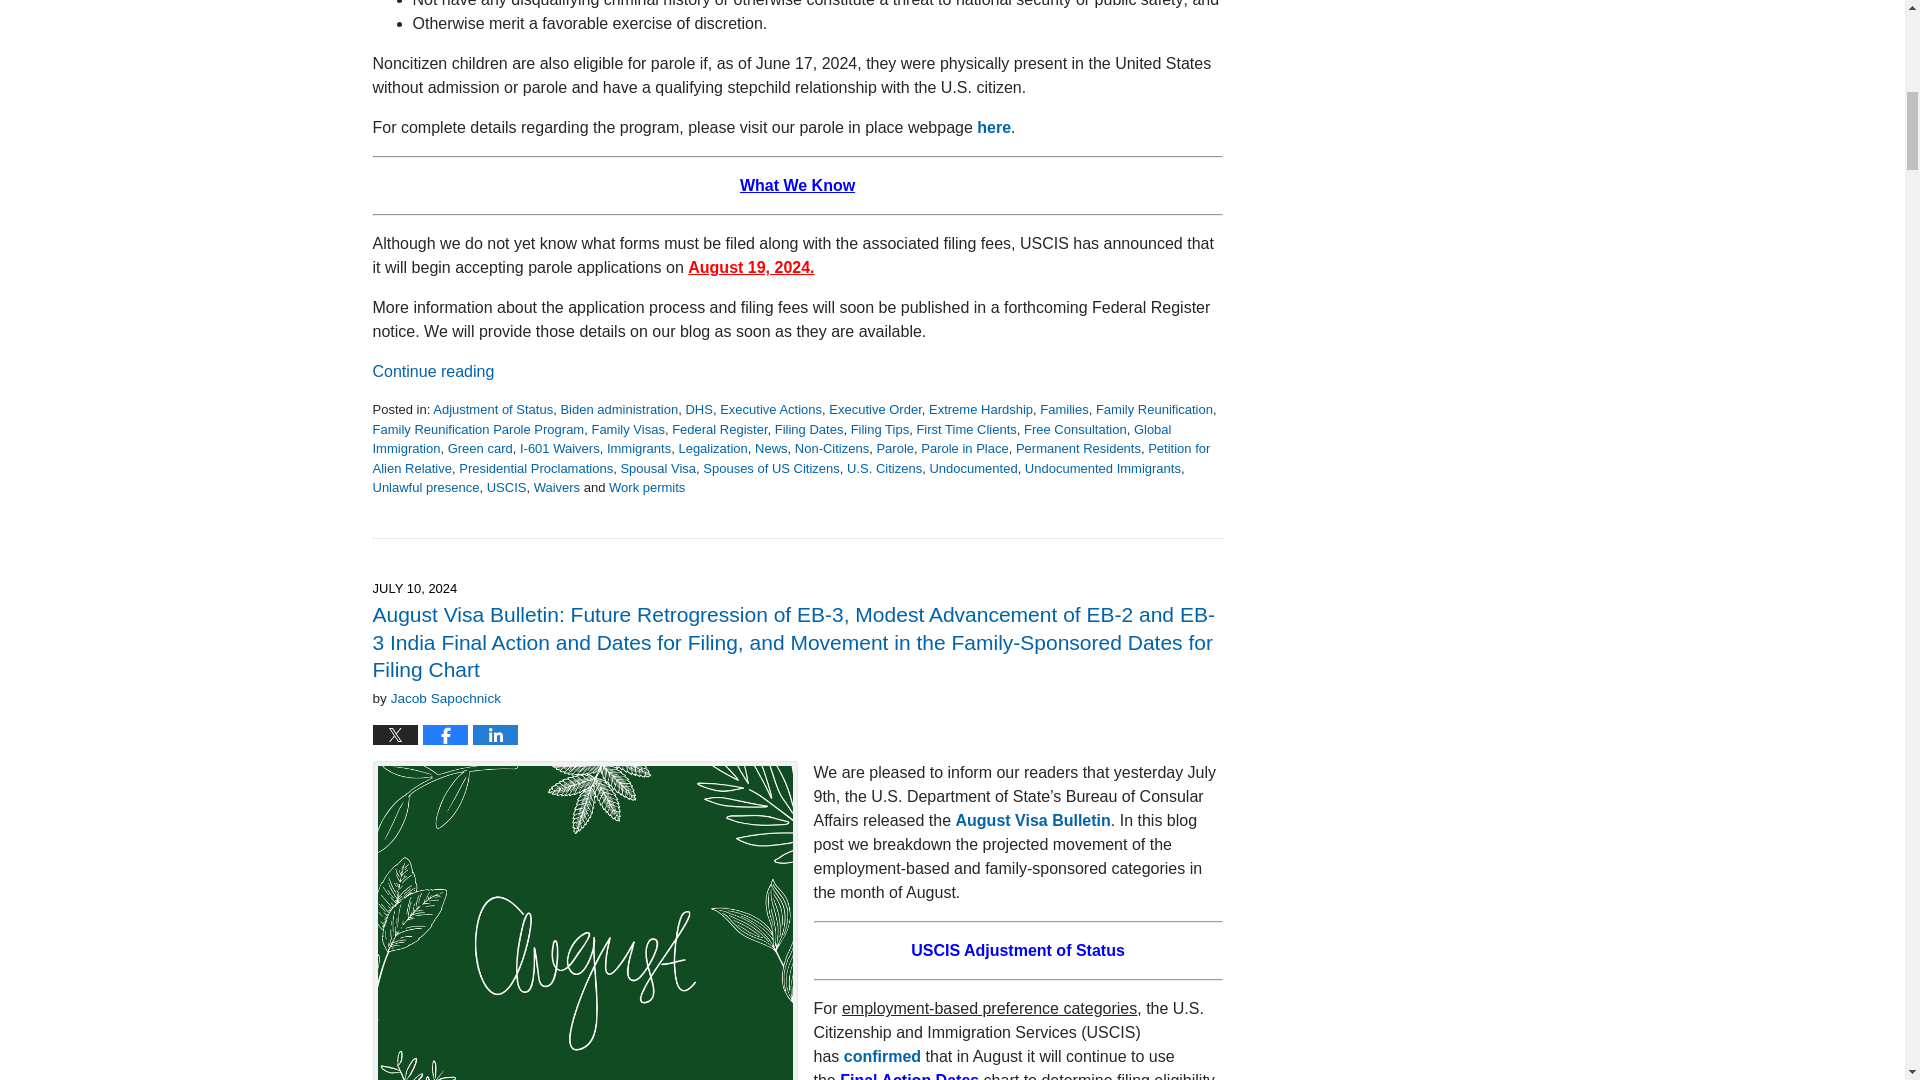 Image resolution: width=1920 pixels, height=1080 pixels. What do you see at coordinates (772, 439) in the screenshot?
I see `Global Immigration` at bounding box center [772, 439].